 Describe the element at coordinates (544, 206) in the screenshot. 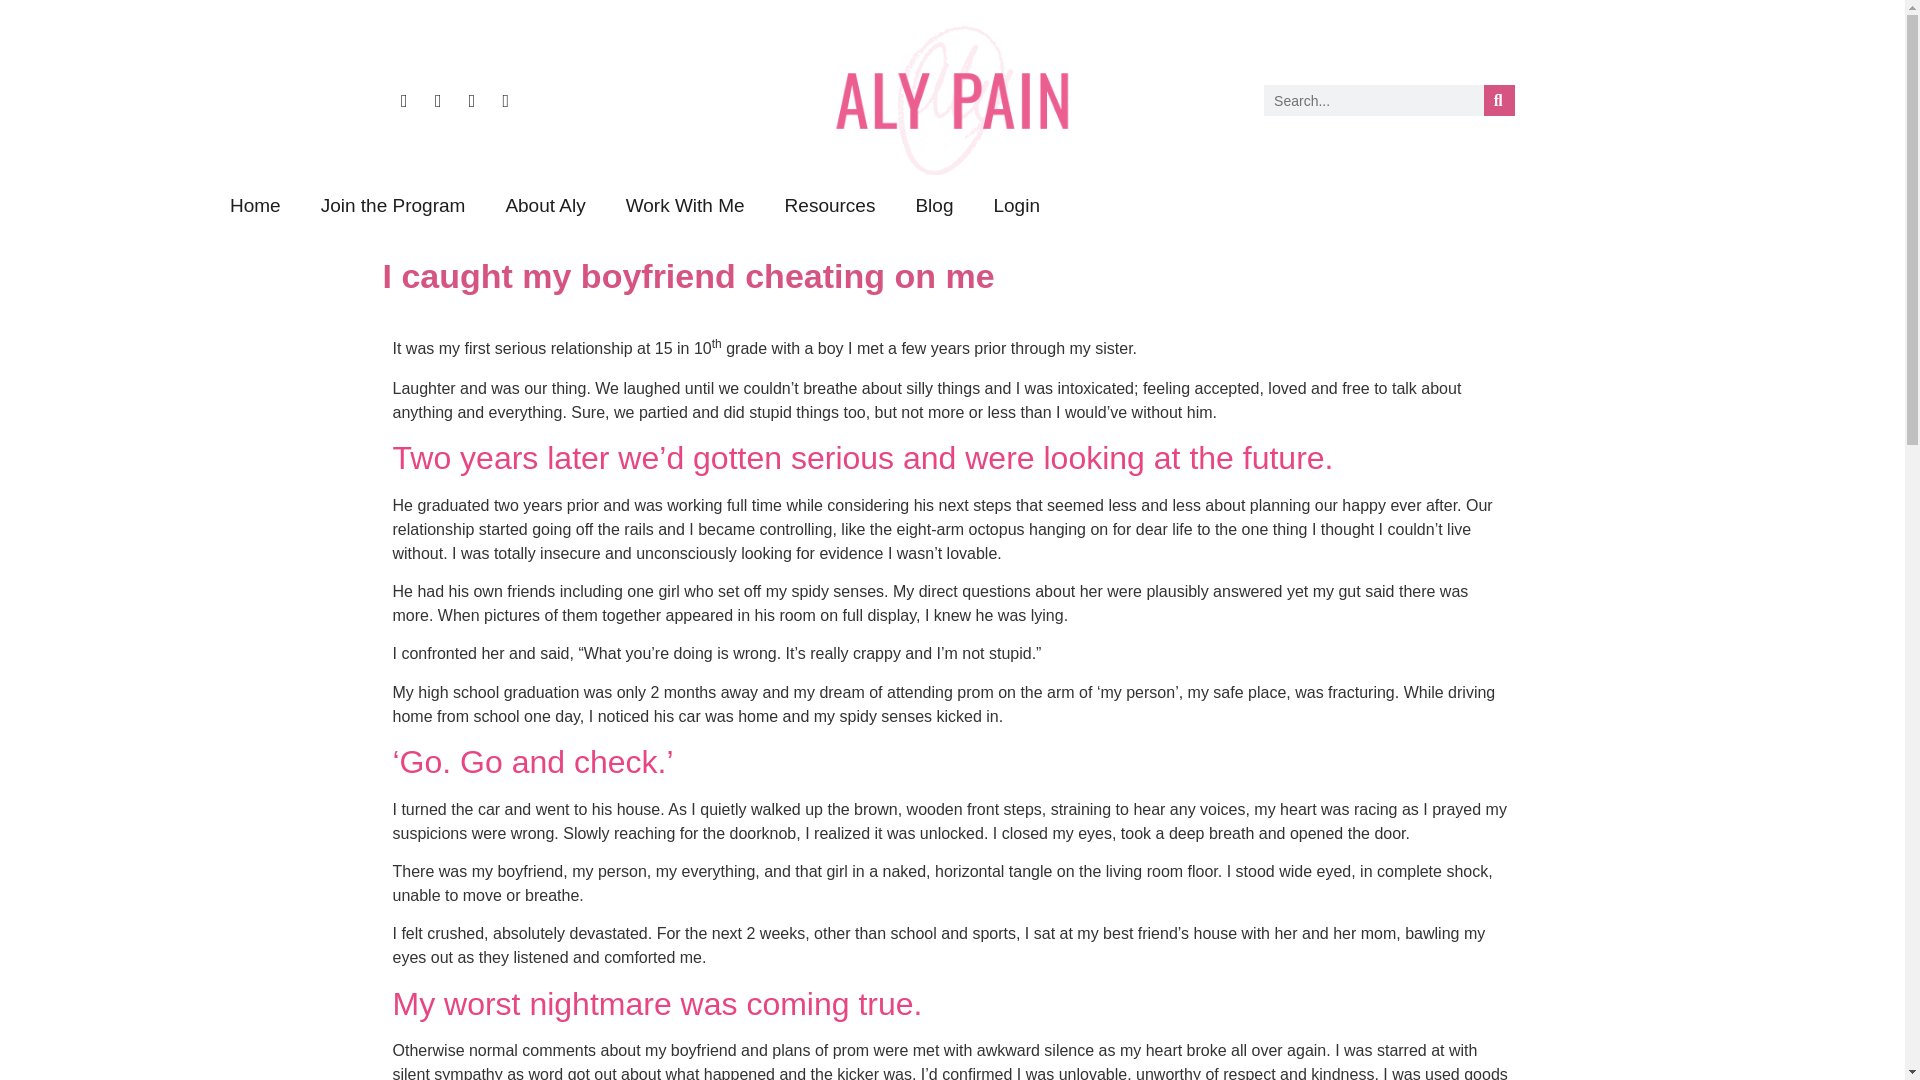

I see `About Aly` at that location.